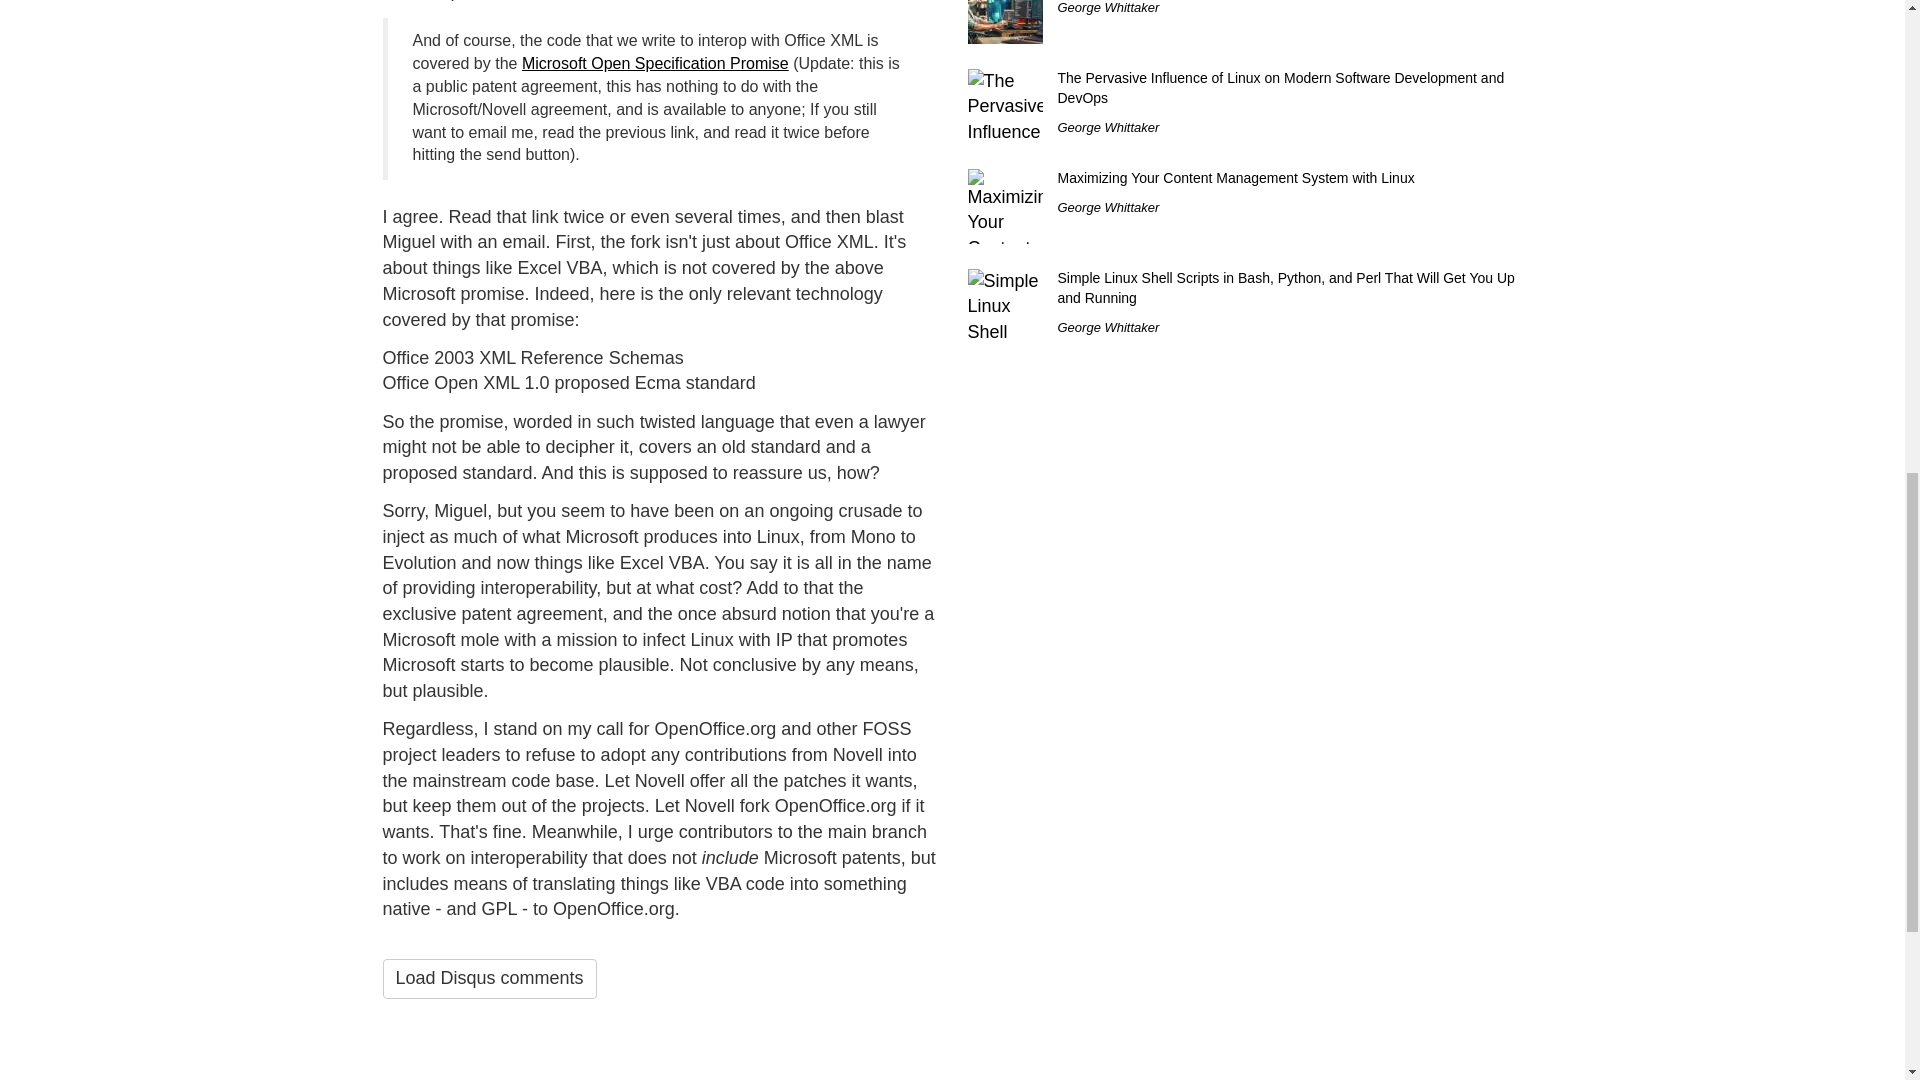 The height and width of the screenshot is (1080, 1920). Describe the element at coordinates (1108, 127) in the screenshot. I see `George Whittaker` at that location.